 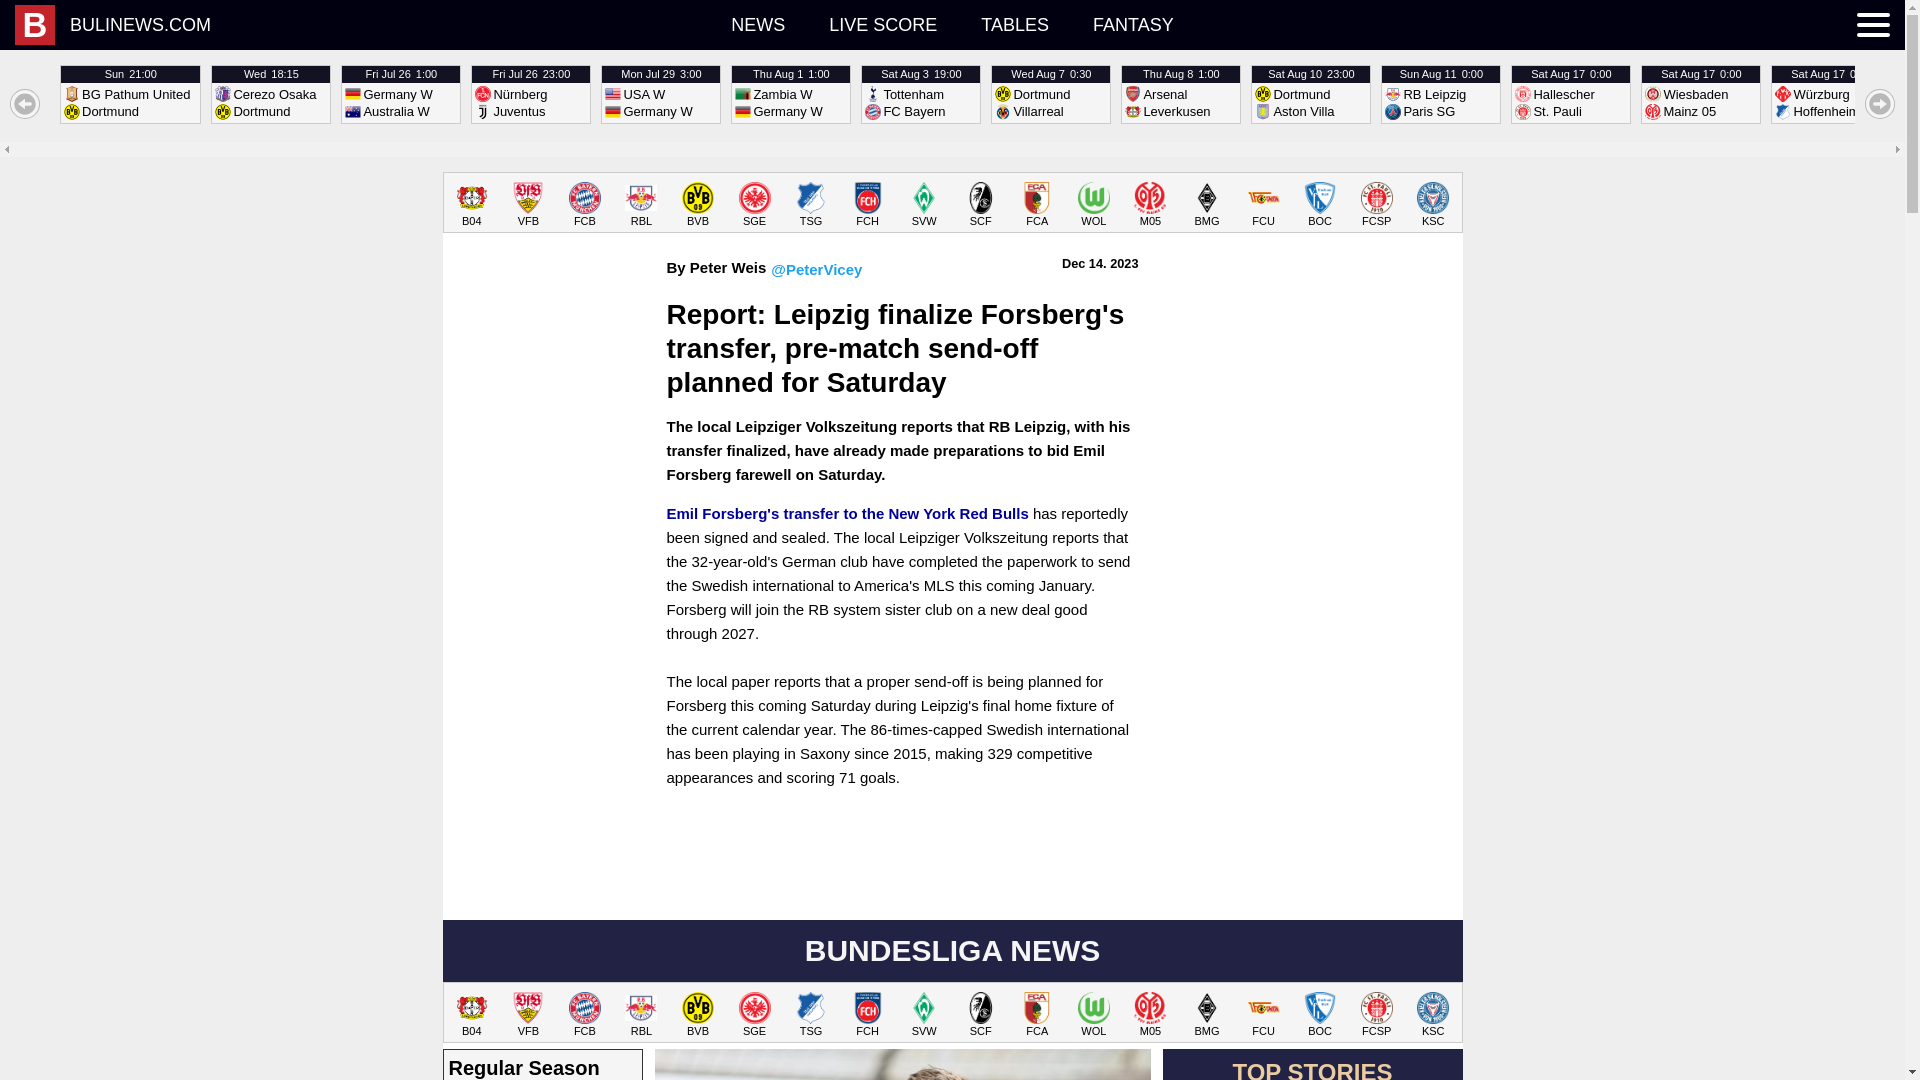 What do you see at coordinates (1015, 24) in the screenshot?
I see `Mainz News` at bounding box center [1015, 24].